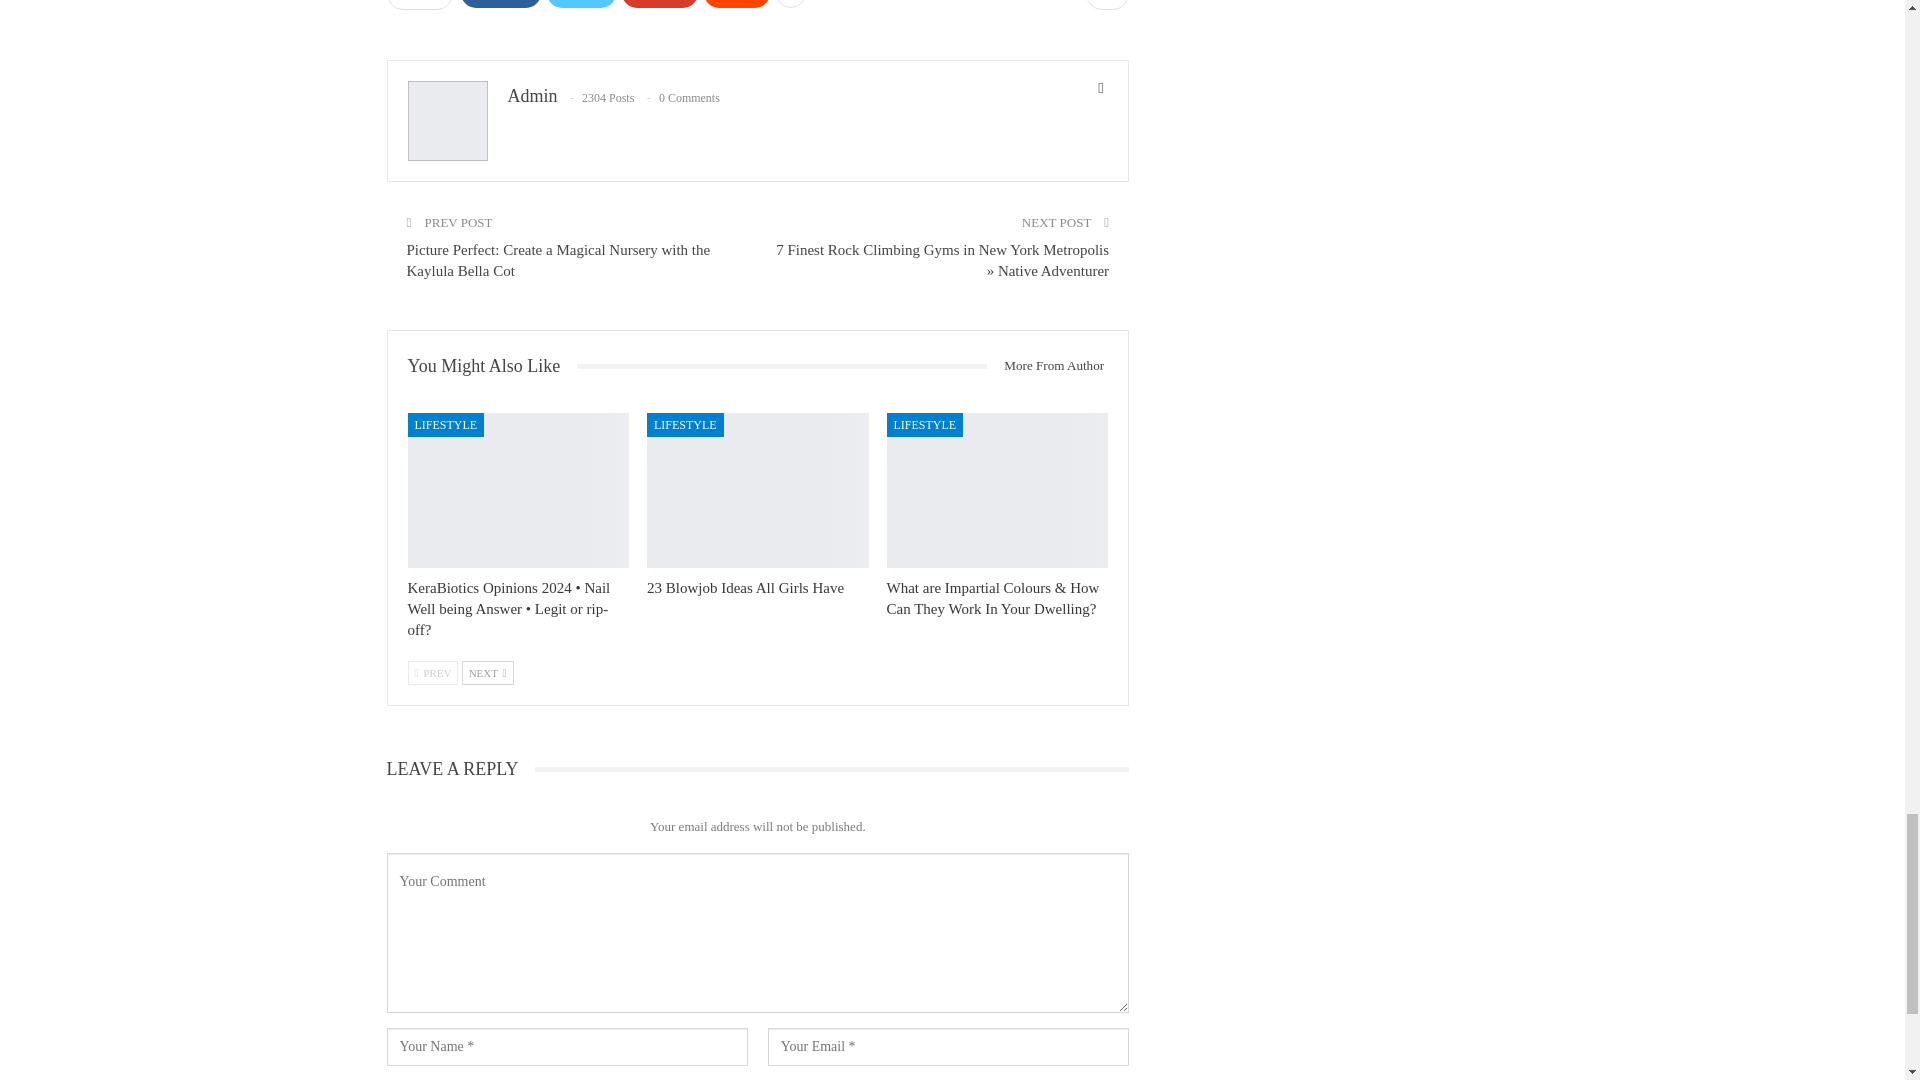 Image resolution: width=1920 pixels, height=1080 pixels. What do you see at coordinates (1107, 4) in the screenshot?
I see `0` at bounding box center [1107, 4].